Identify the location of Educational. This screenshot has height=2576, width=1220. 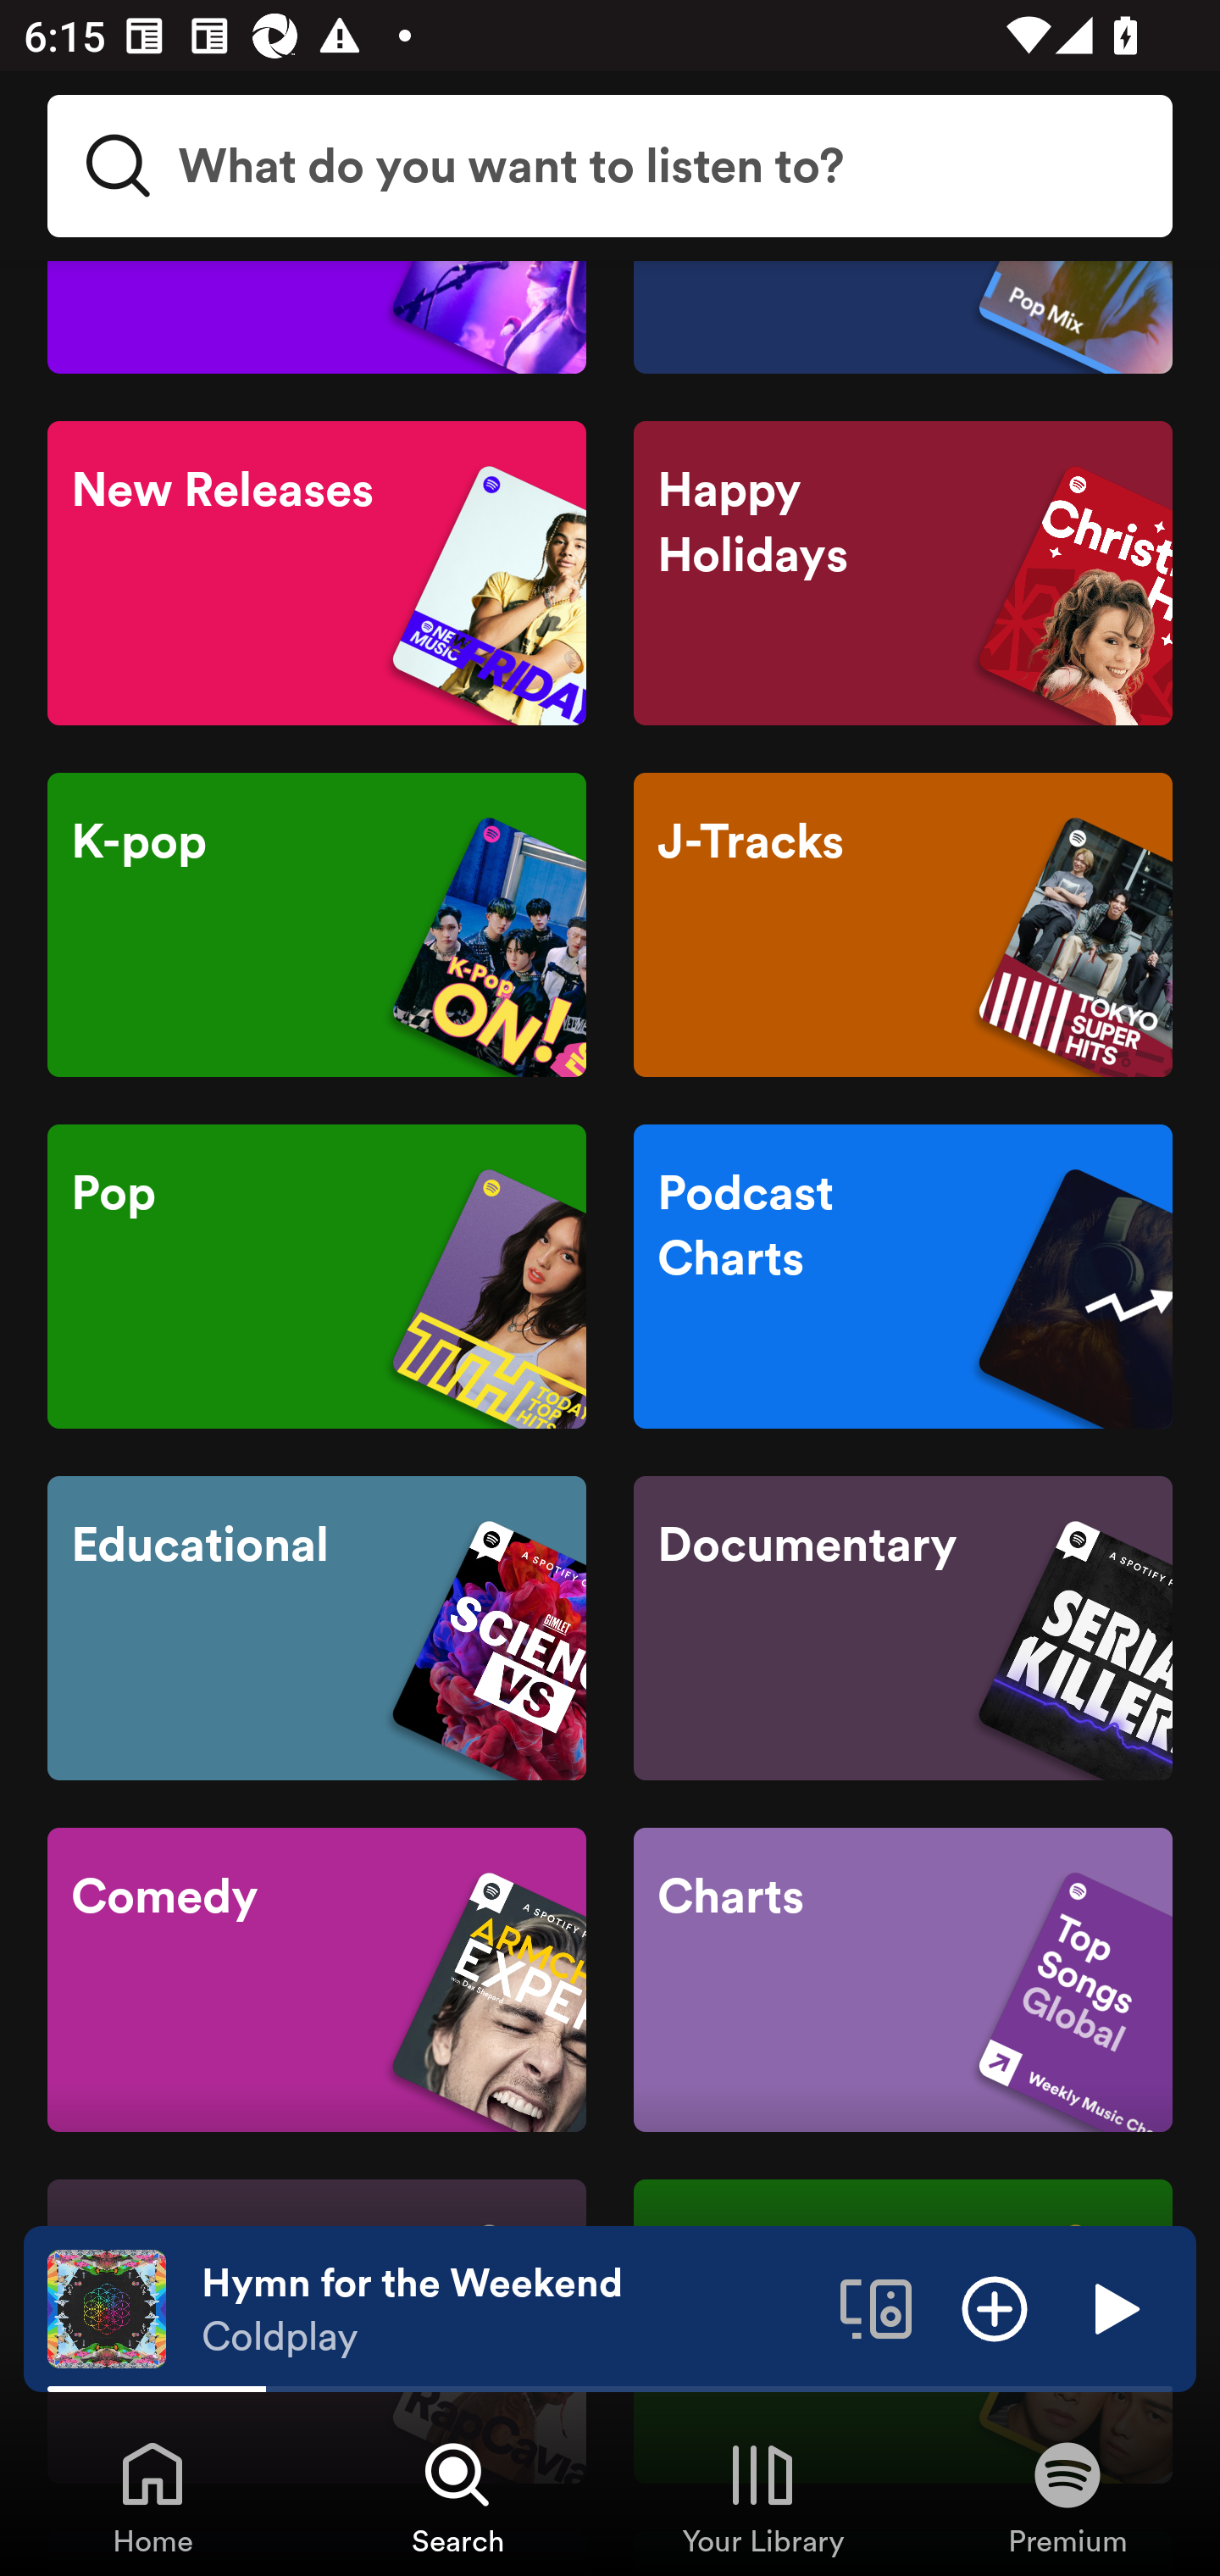
(317, 1627).